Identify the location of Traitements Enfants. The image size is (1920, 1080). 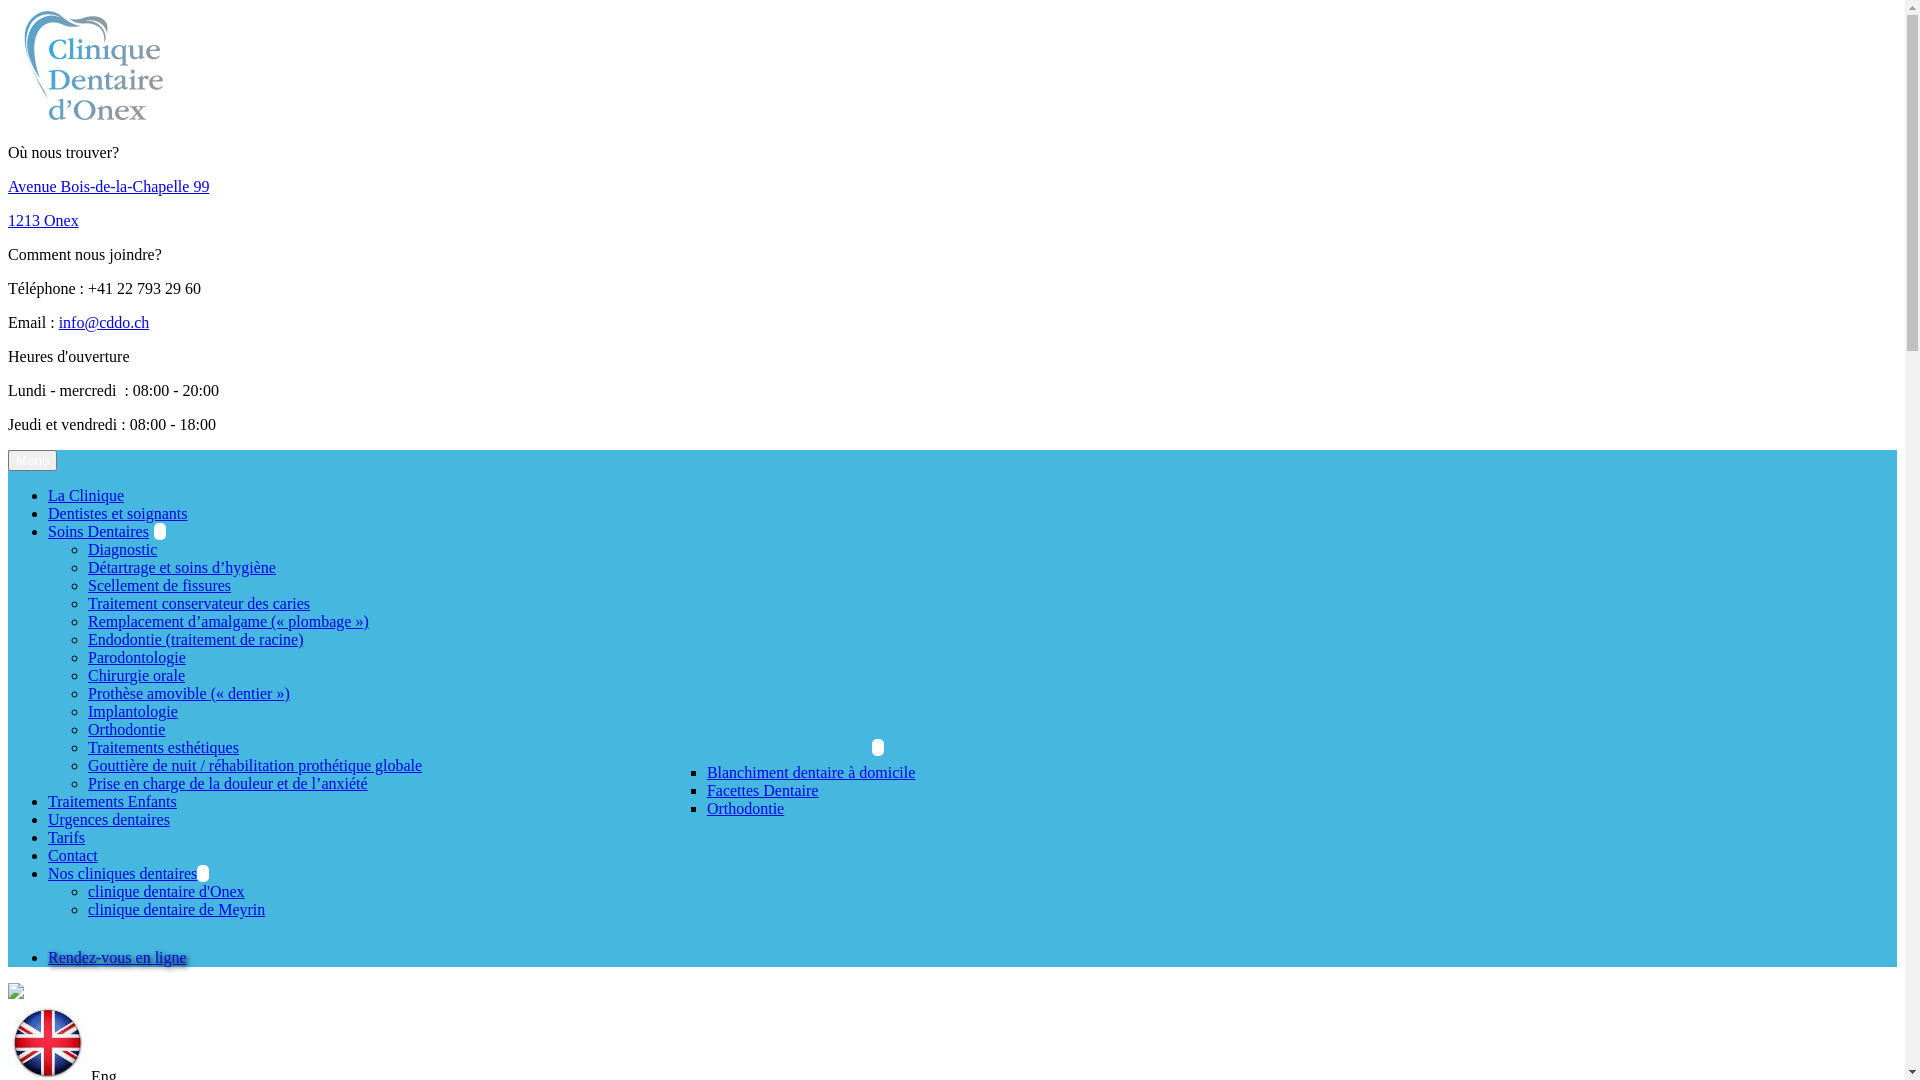
(112, 802).